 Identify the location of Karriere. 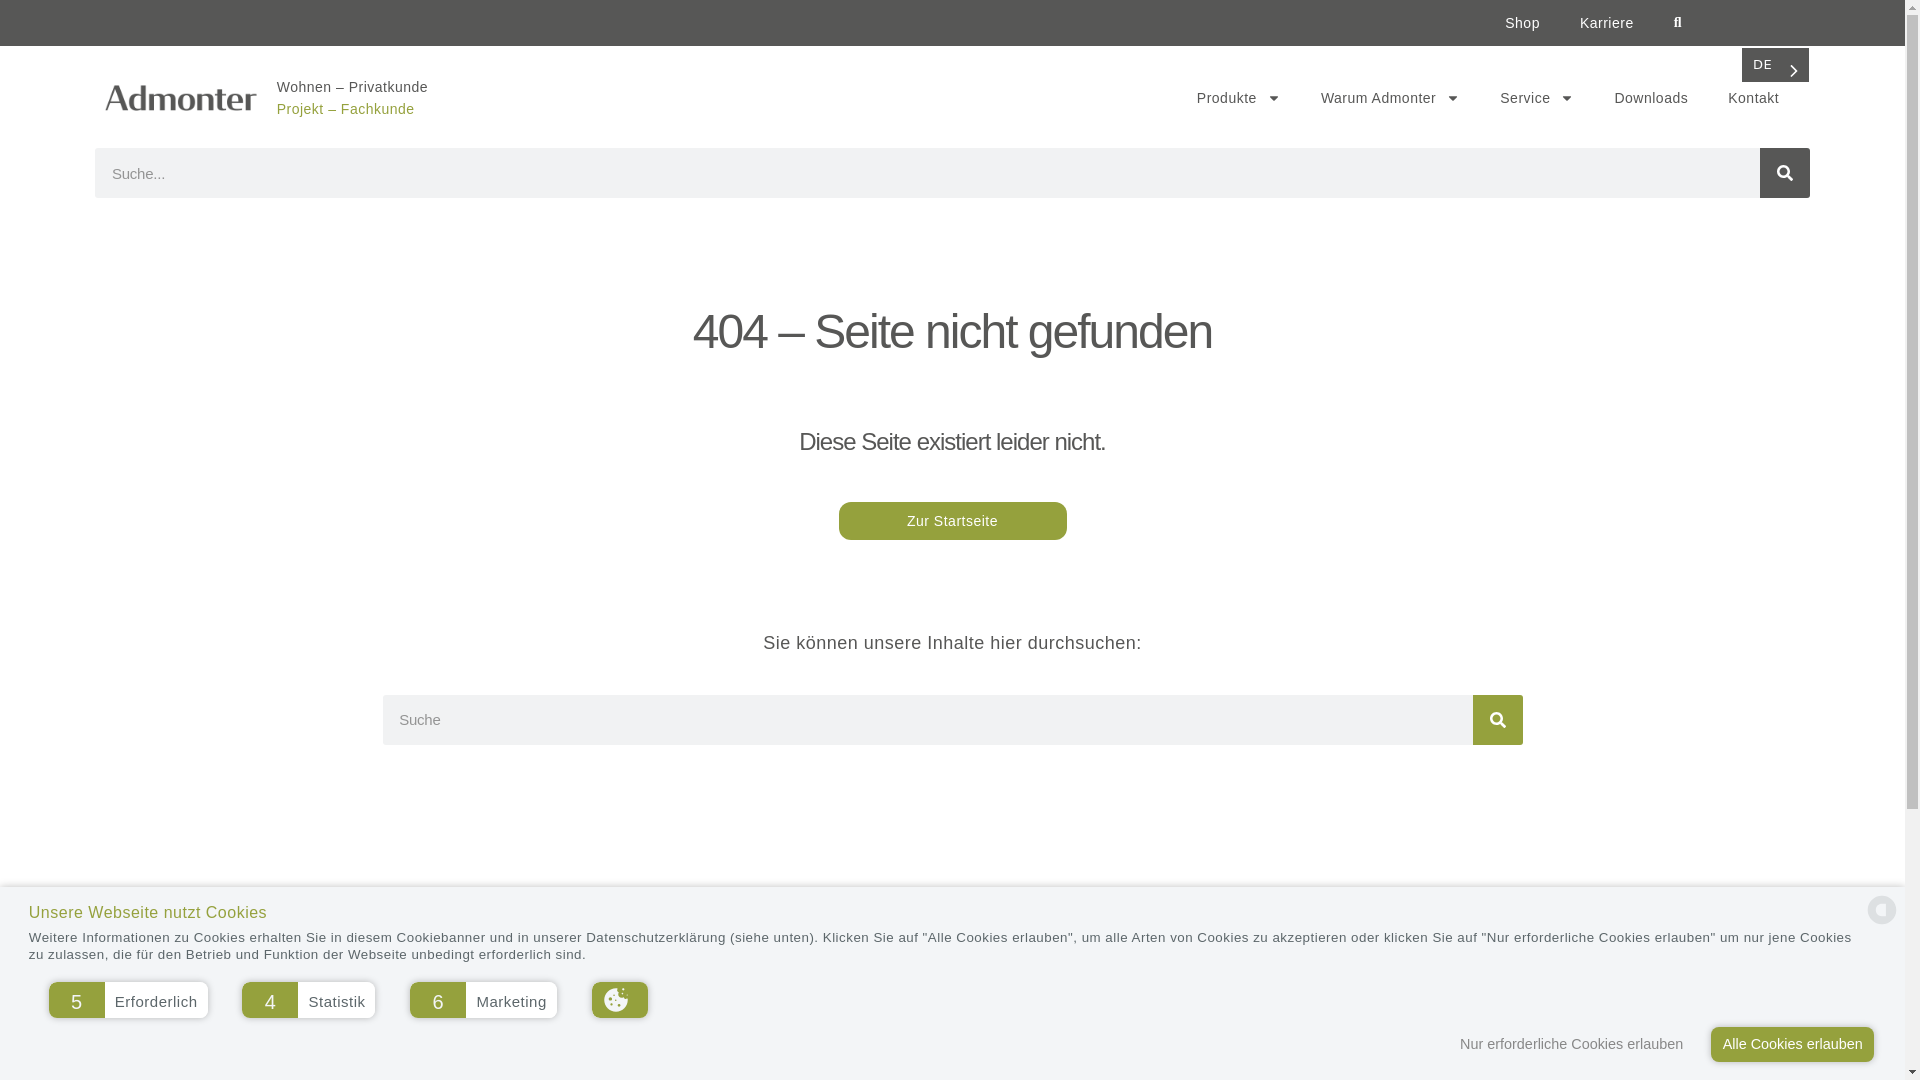
(1606, 23).